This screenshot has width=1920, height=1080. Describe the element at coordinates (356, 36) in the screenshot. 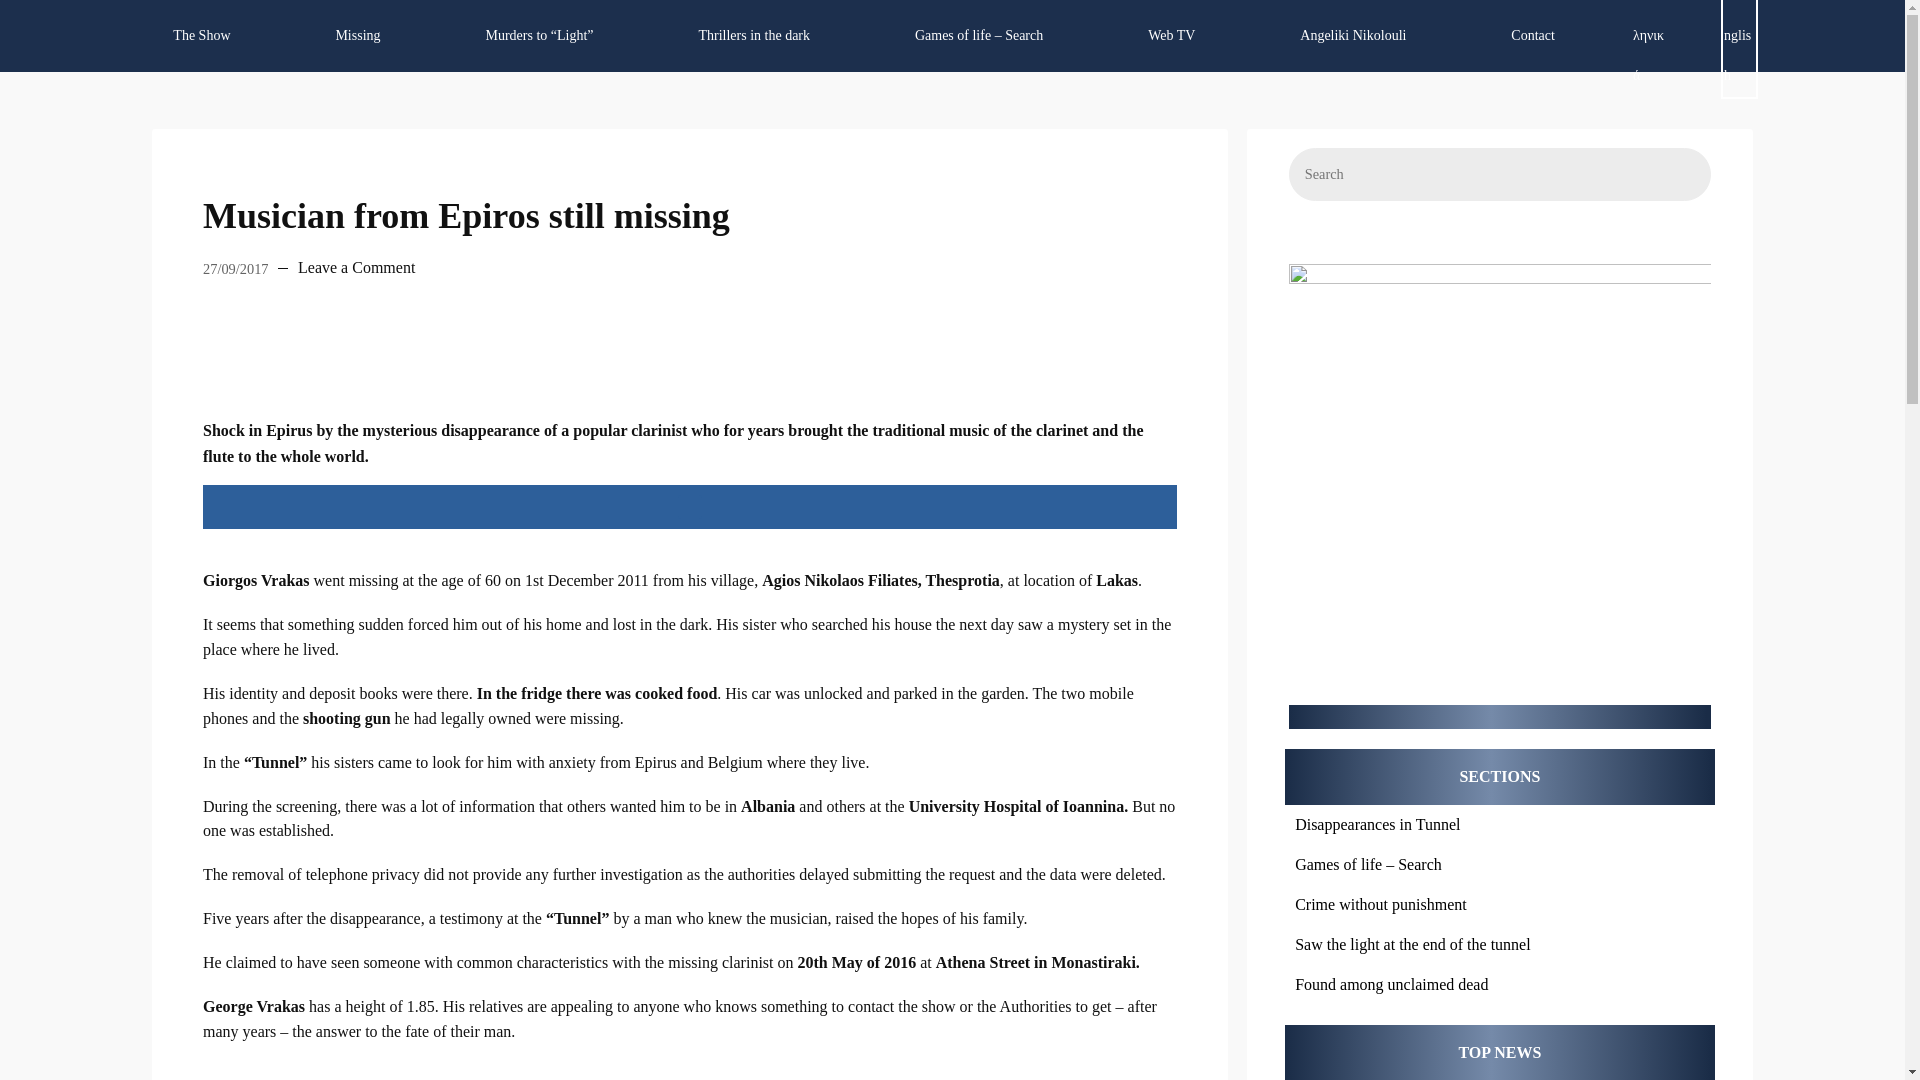

I see `Missing` at that location.